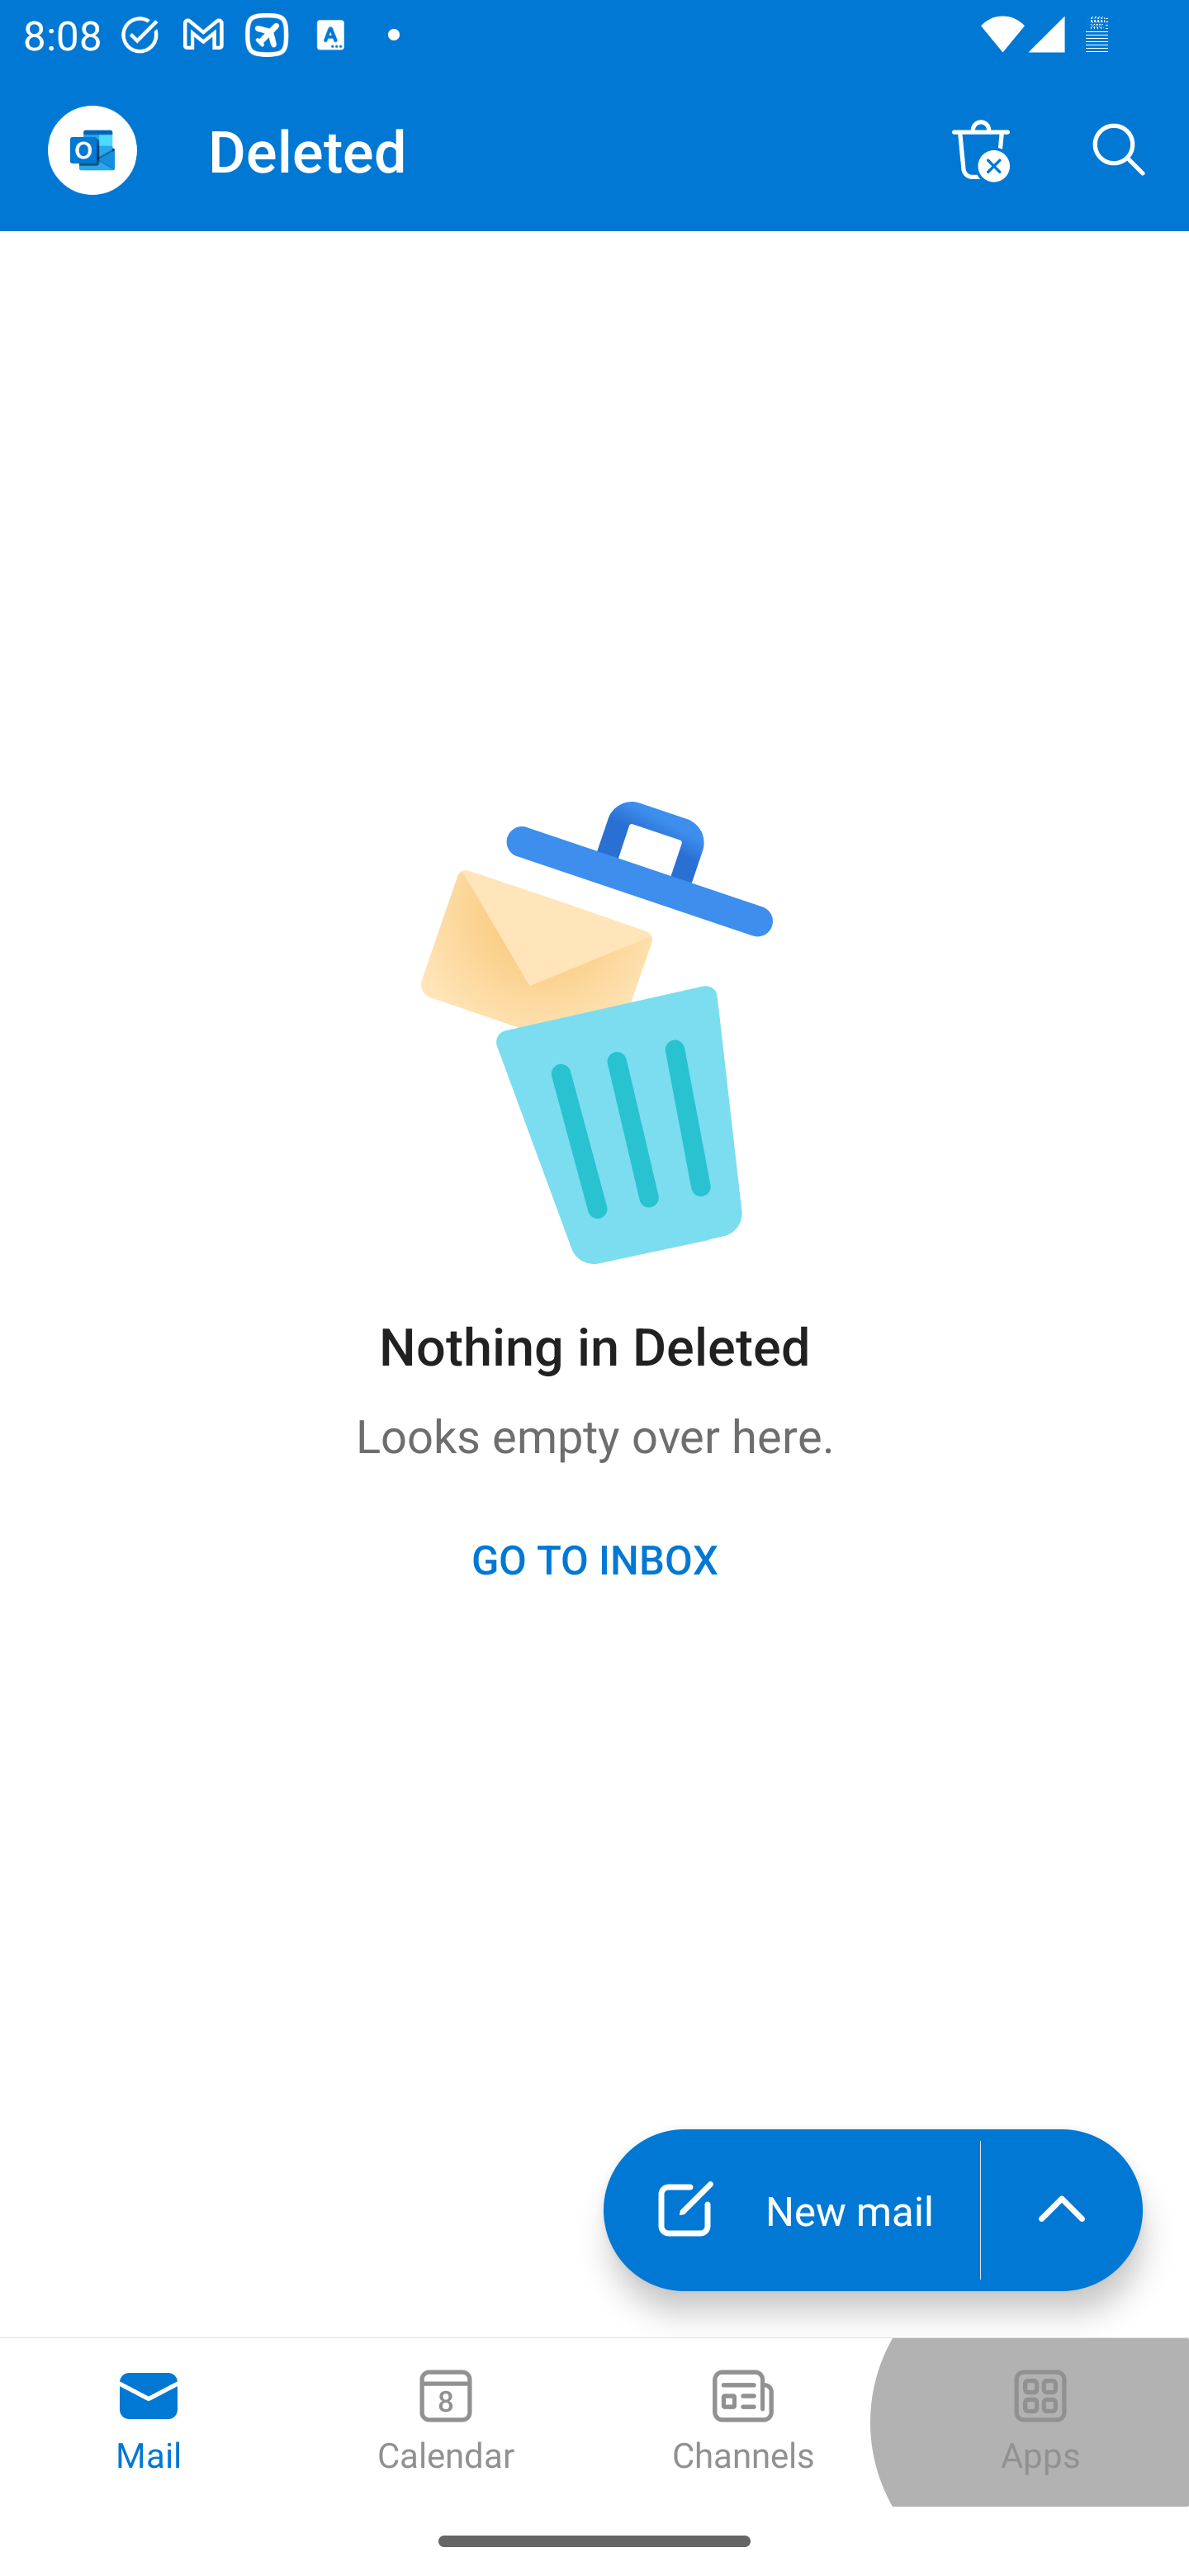 This screenshot has width=1189, height=2576. I want to click on Empty Deleted, so click(981, 149).